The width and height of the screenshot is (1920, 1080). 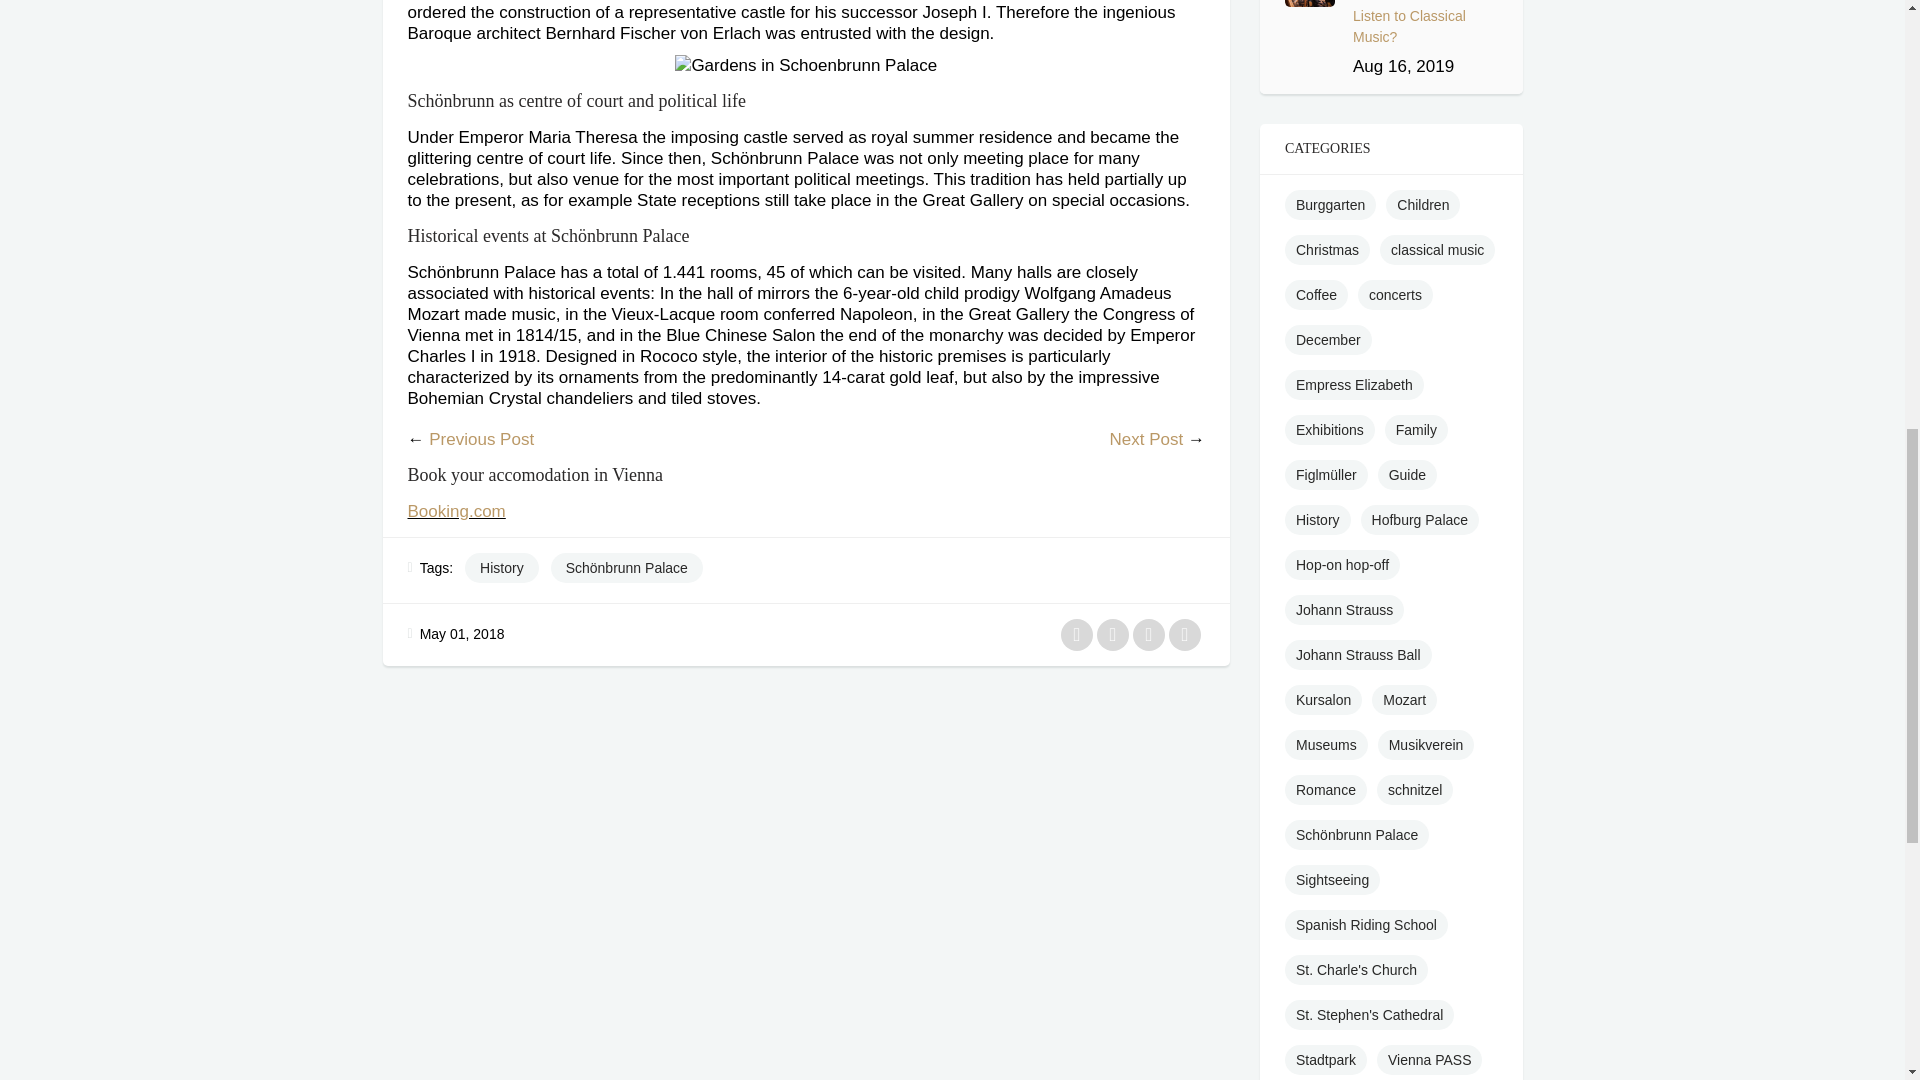 I want to click on Next Post, so click(x=1146, y=439).